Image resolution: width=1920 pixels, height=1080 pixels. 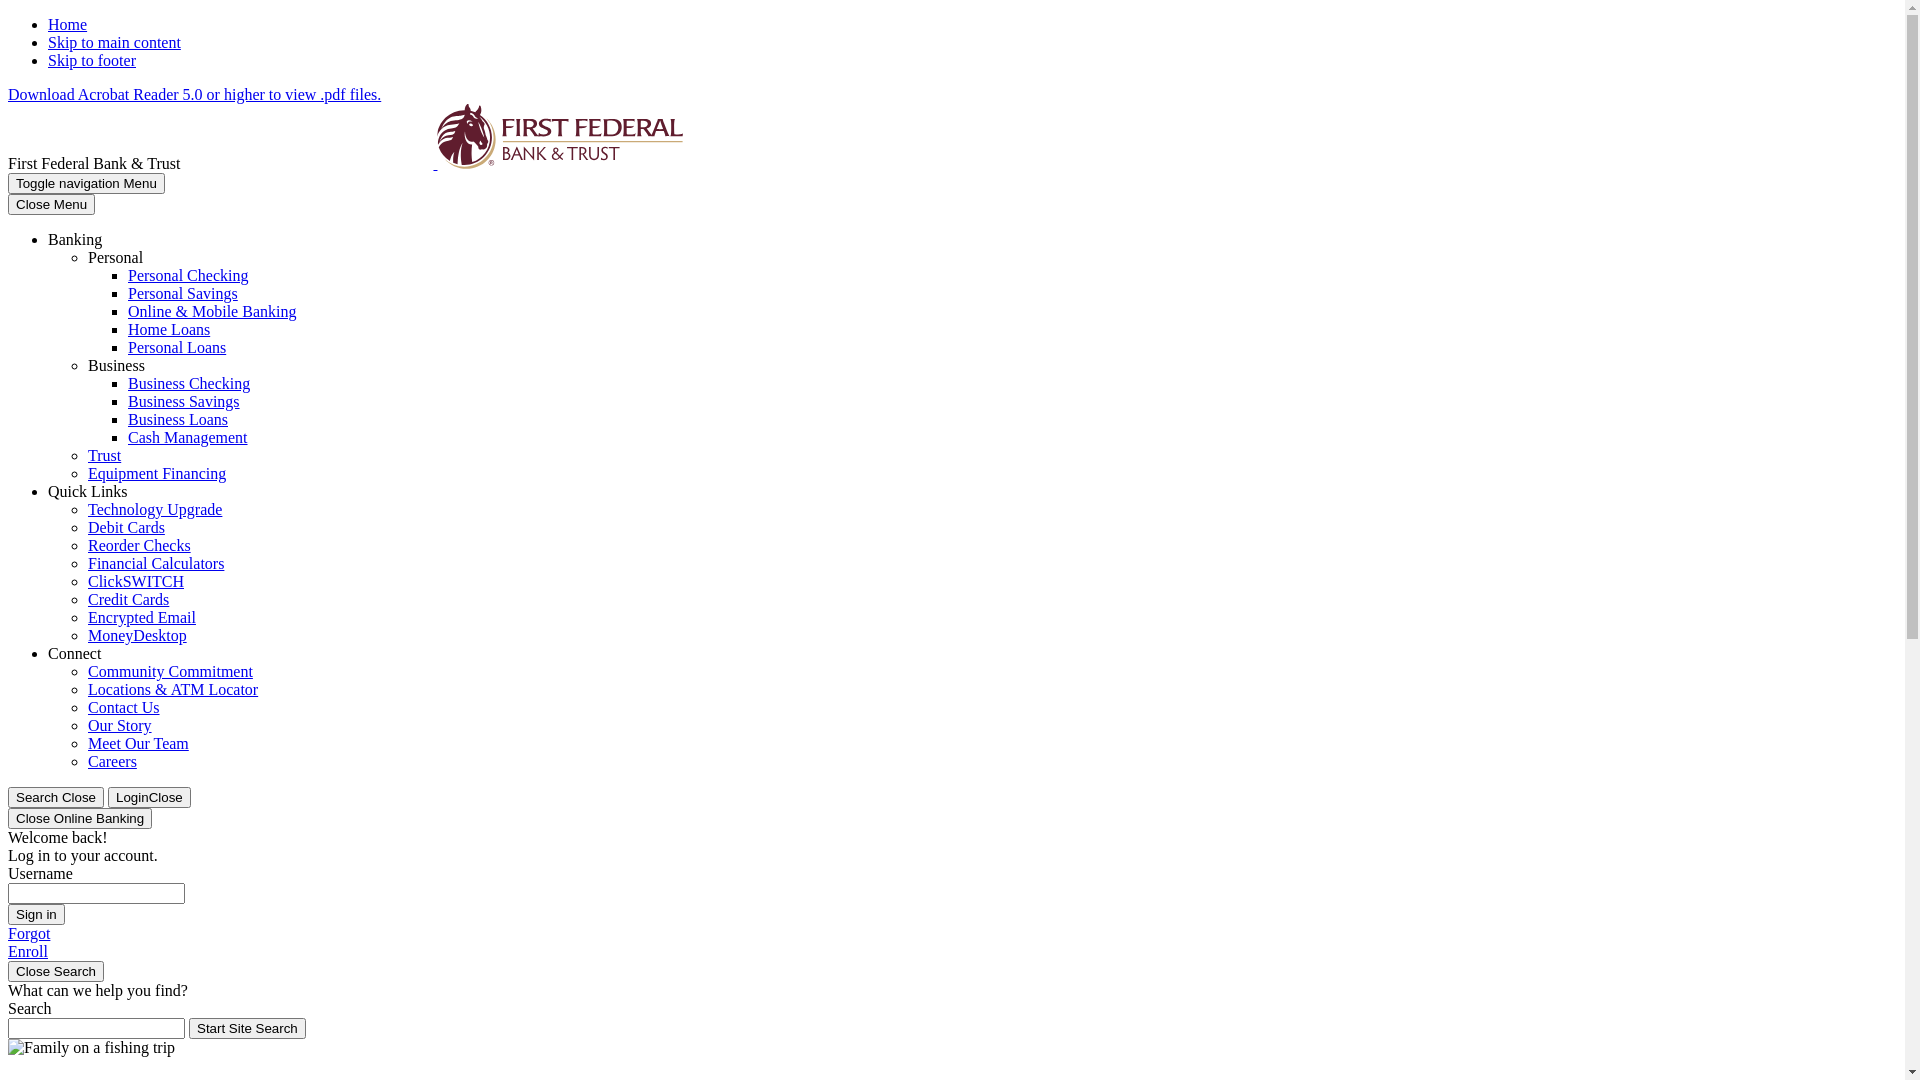 What do you see at coordinates (138, 636) in the screenshot?
I see `MoneyDesktop` at bounding box center [138, 636].